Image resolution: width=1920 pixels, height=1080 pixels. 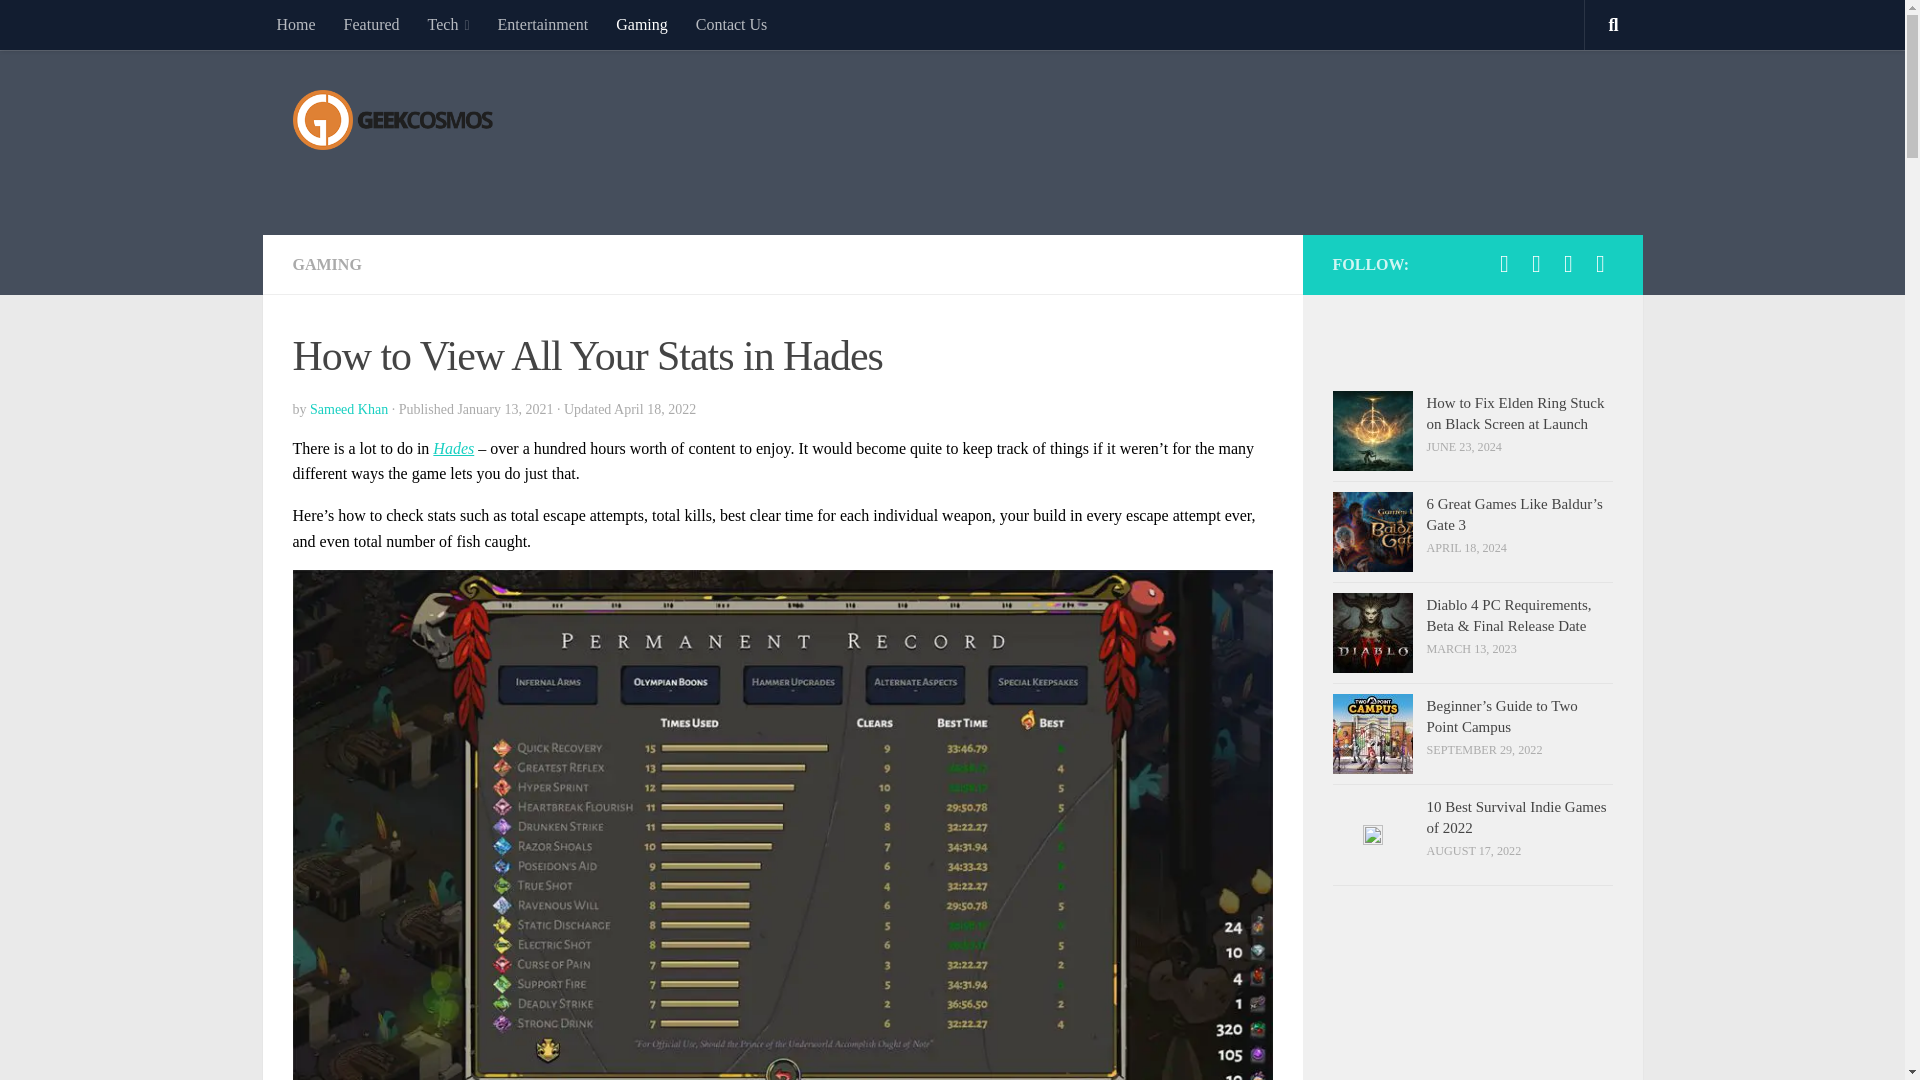 What do you see at coordinates (1568, 264) in the screenshot?
I see `RSS Feed` at bounding box center [1568, 264].